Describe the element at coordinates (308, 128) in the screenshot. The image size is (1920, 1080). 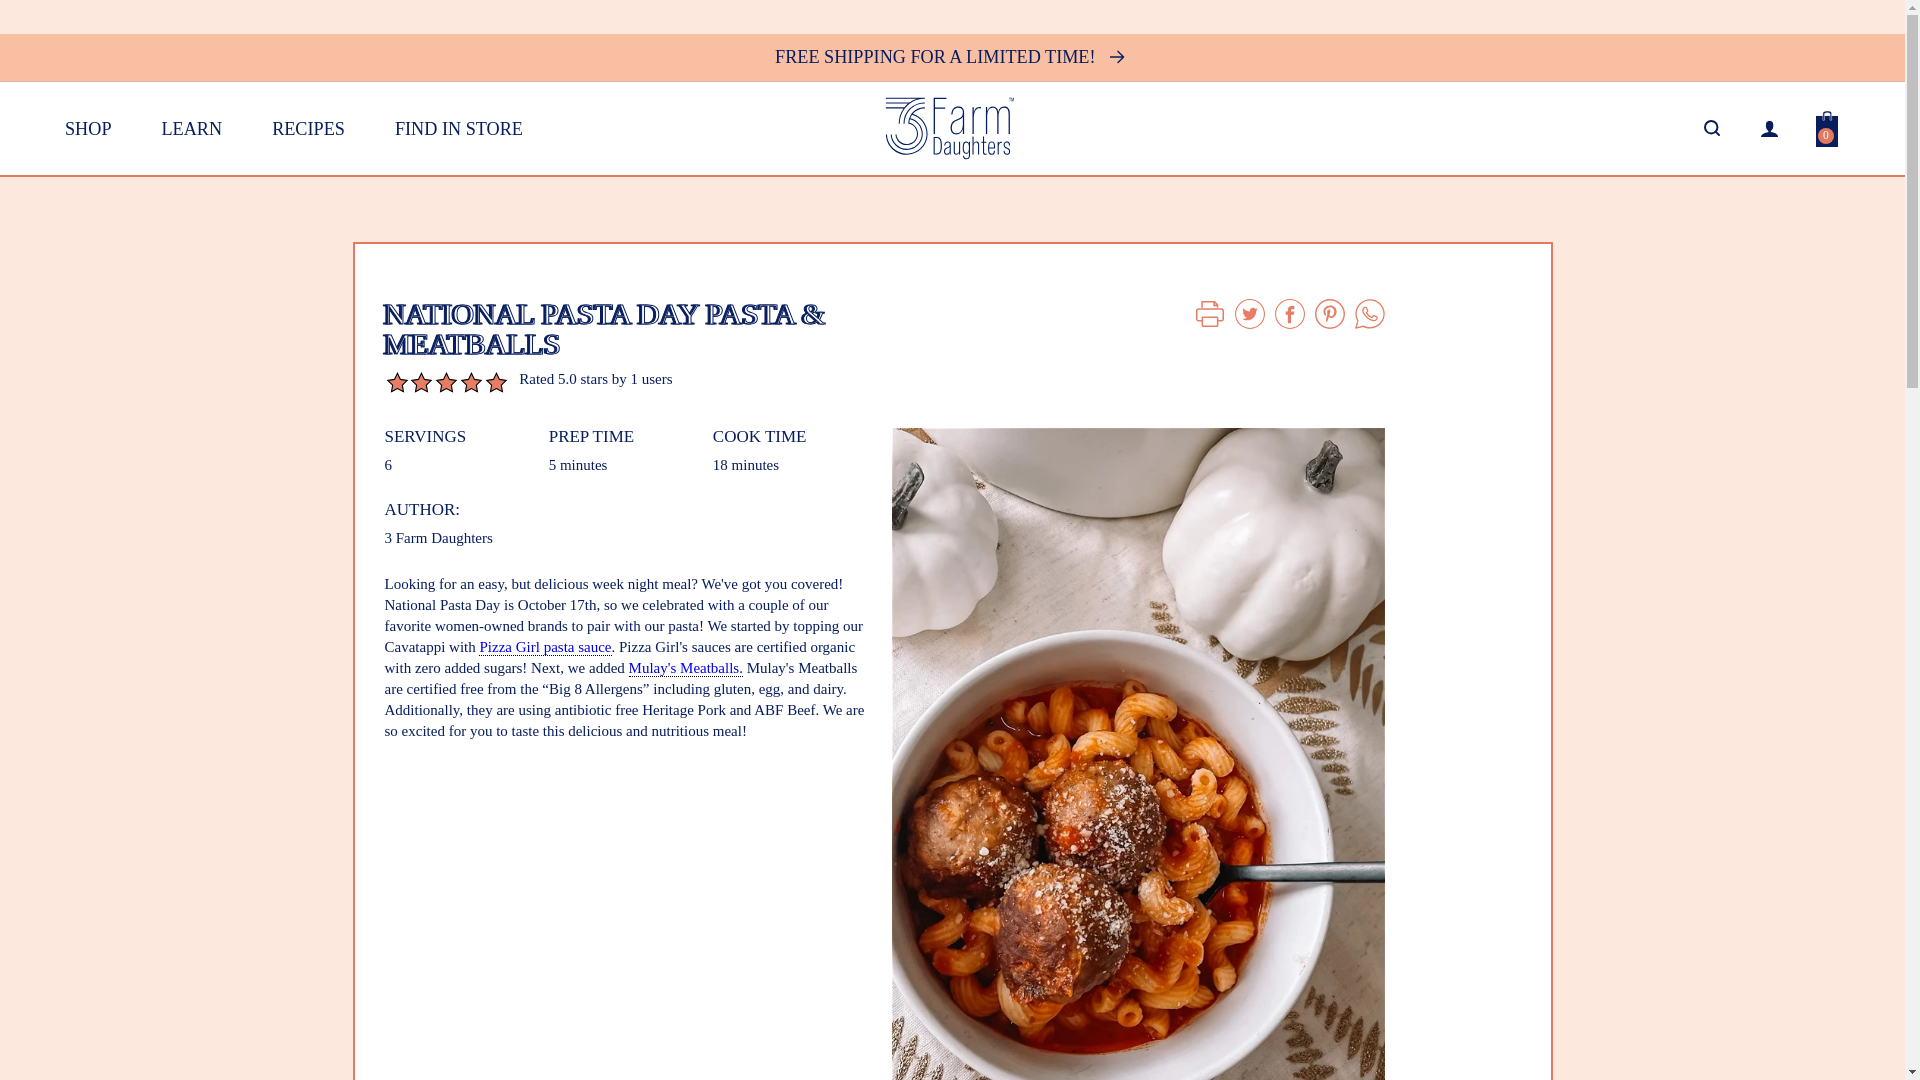
I see `FIND IN STORE` at that location.